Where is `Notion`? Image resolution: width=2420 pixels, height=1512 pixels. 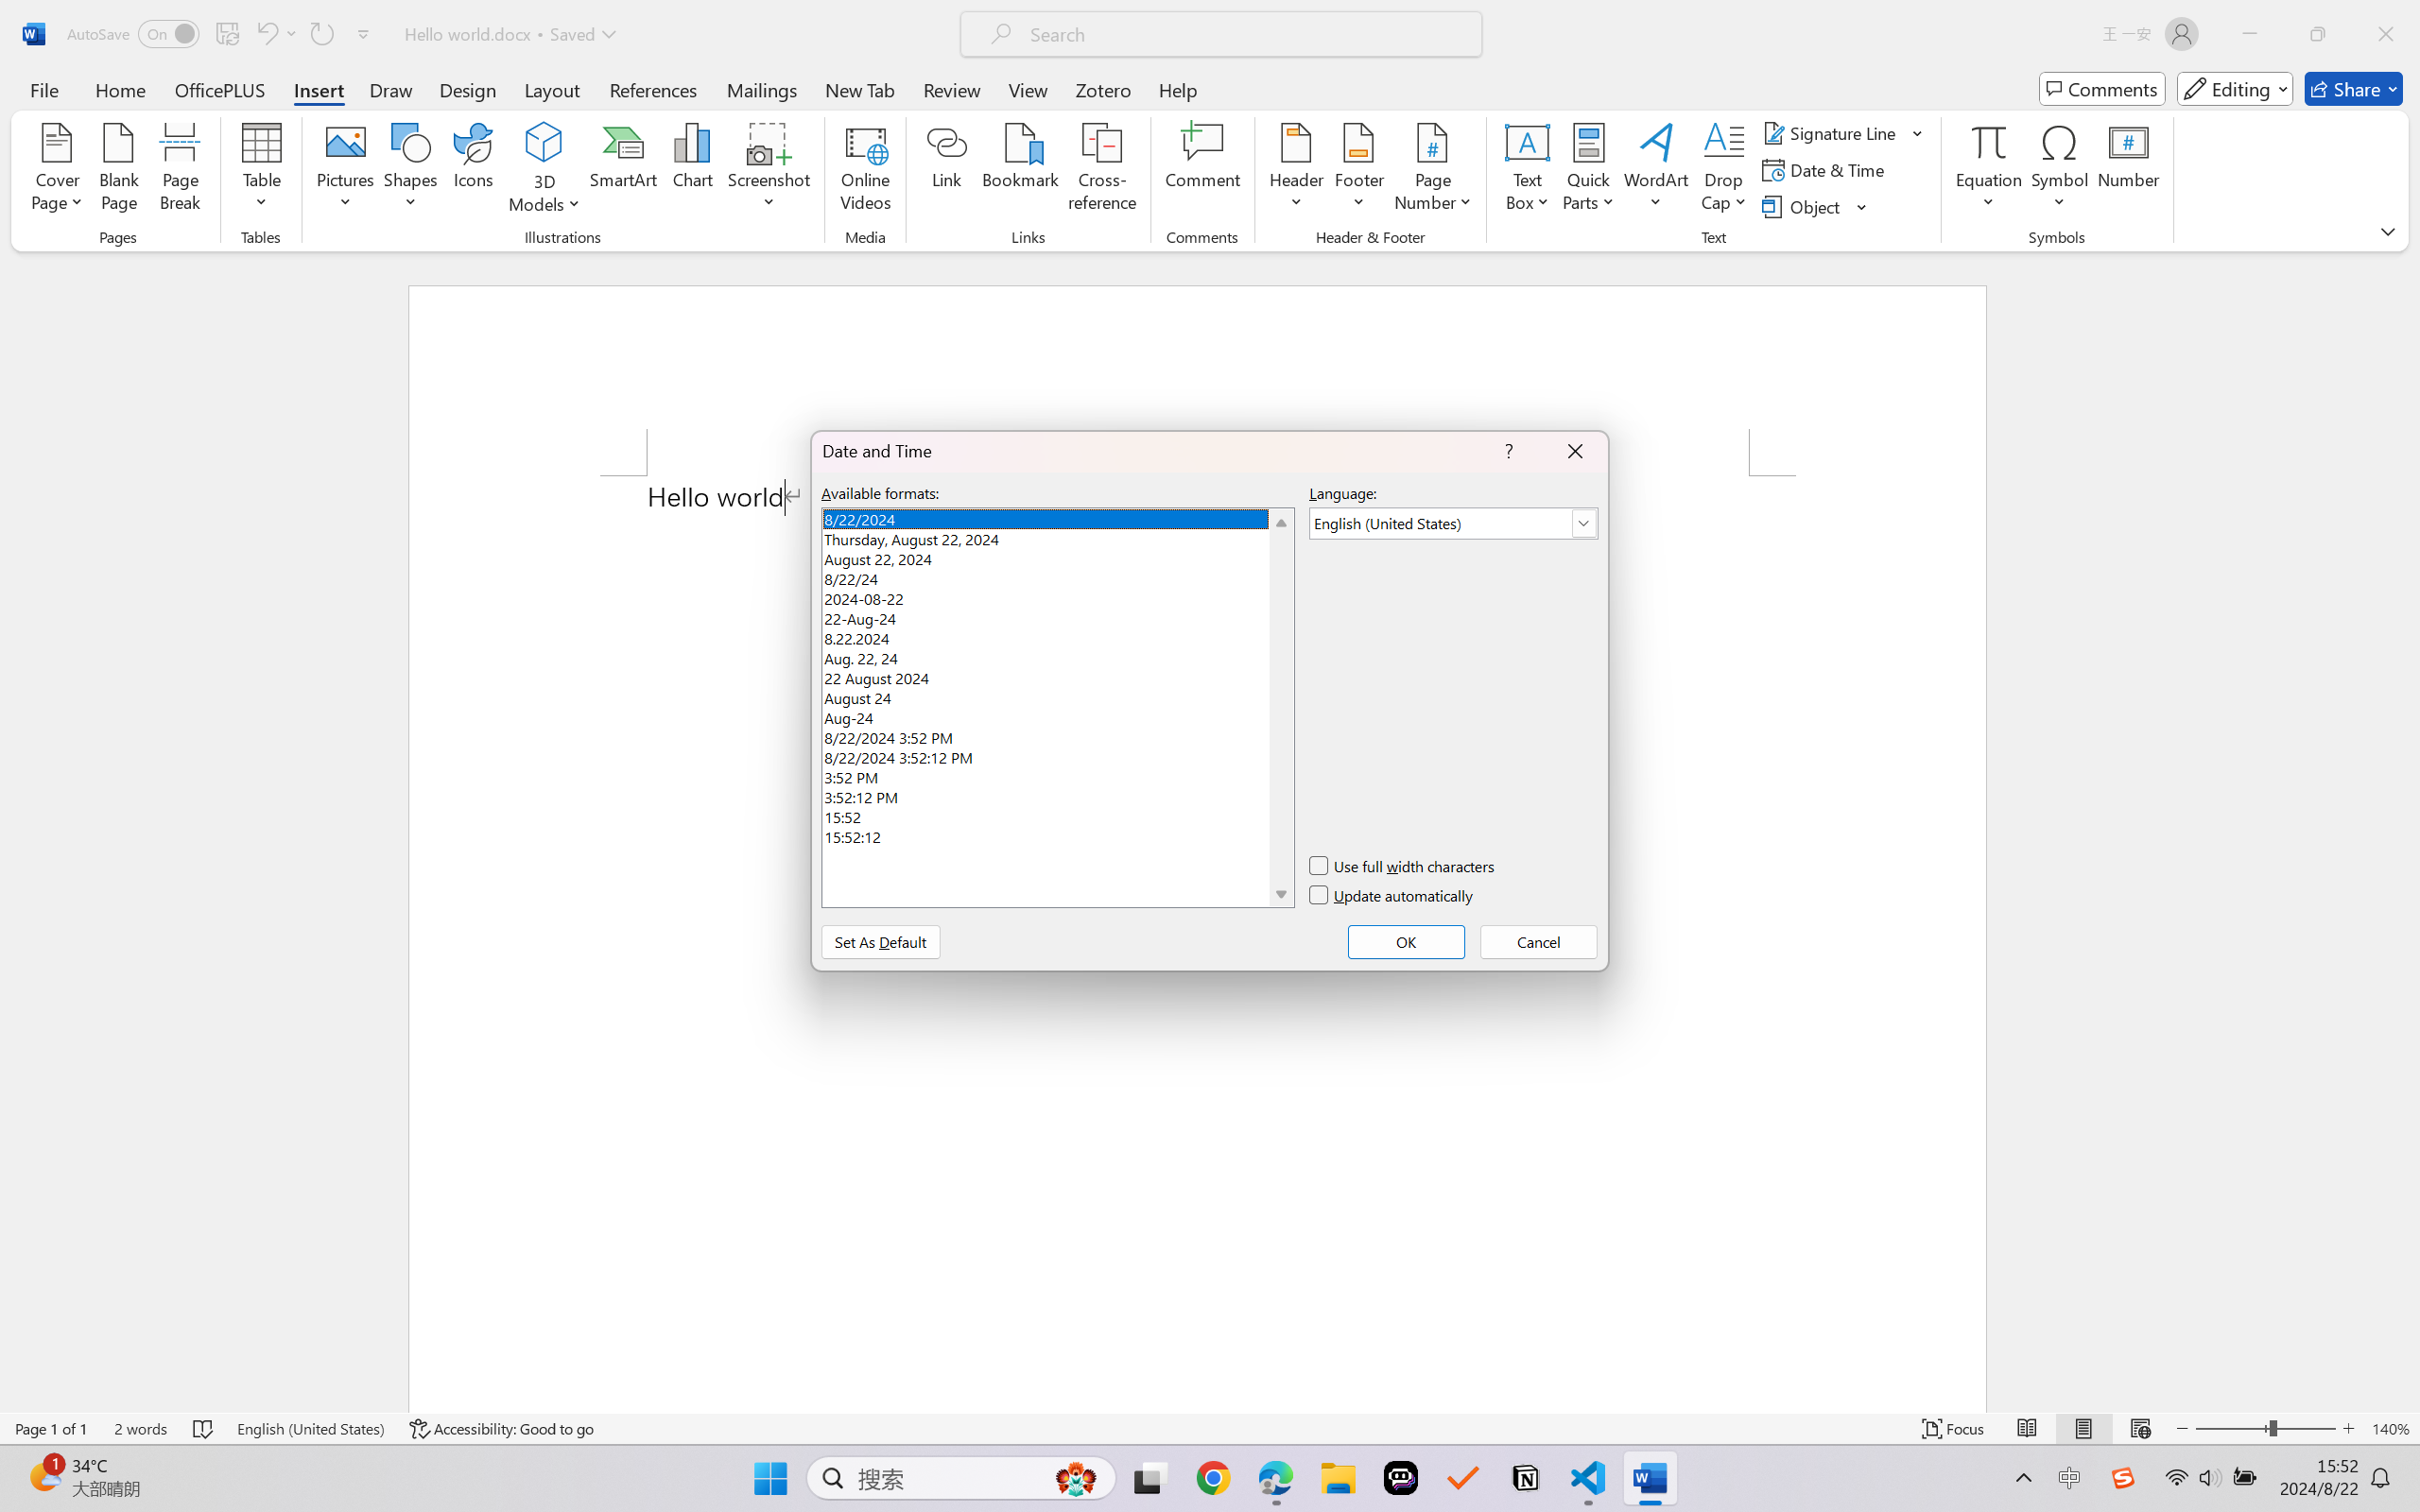
Notion is located at coordinates (1526, 1478).